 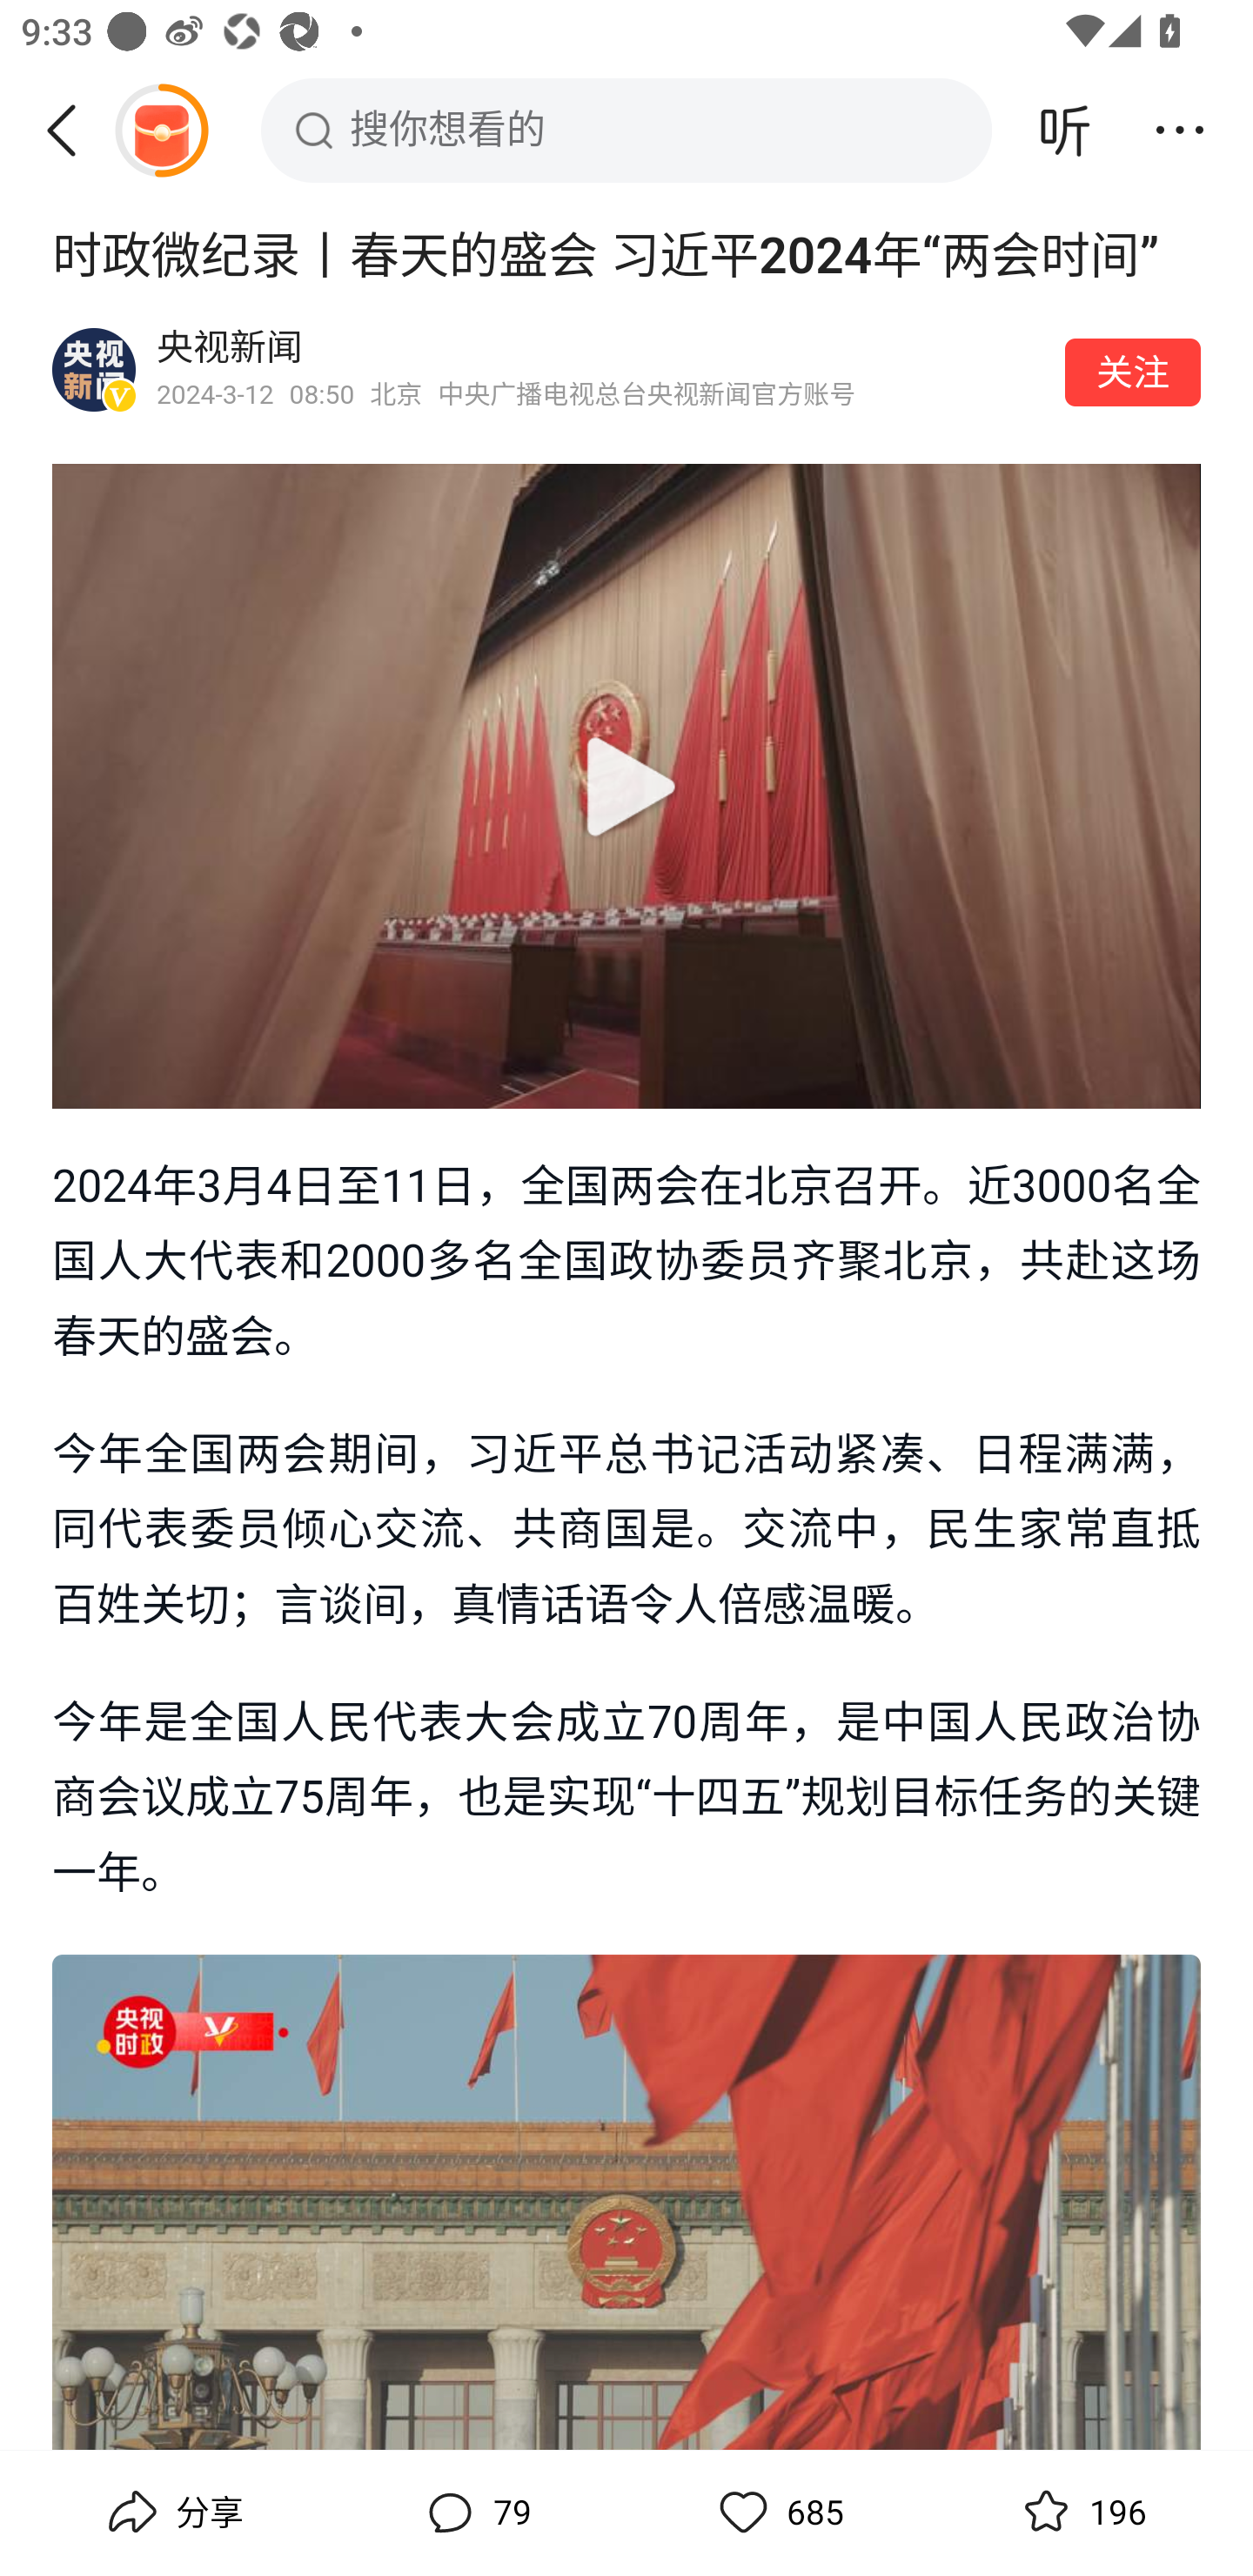 What do you see at coordinates (161, 130) in the screenshot?
I see `阅读赚金币` at bounding box center [161, 130].